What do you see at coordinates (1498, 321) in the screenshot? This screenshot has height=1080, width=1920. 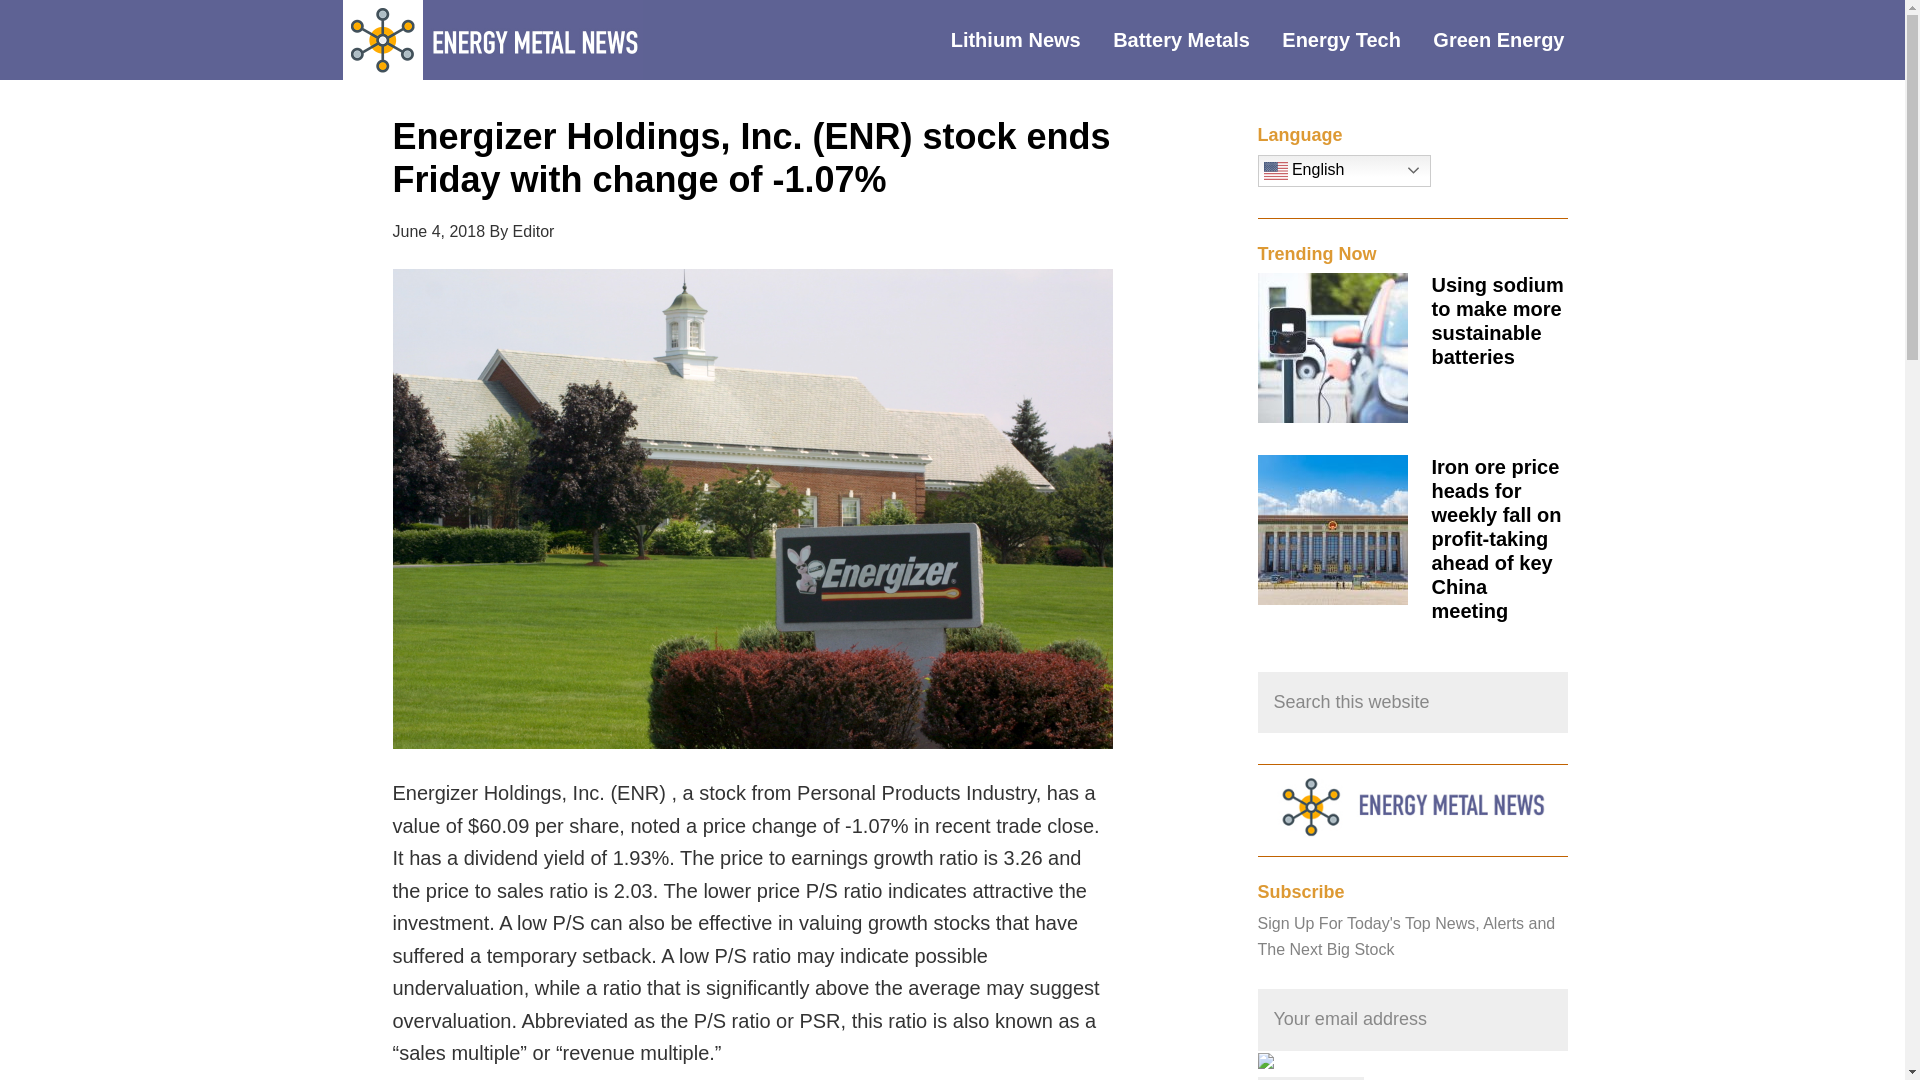 I see `Using sodium to make more sustainable batteries` at bounding box center [1498, 321].